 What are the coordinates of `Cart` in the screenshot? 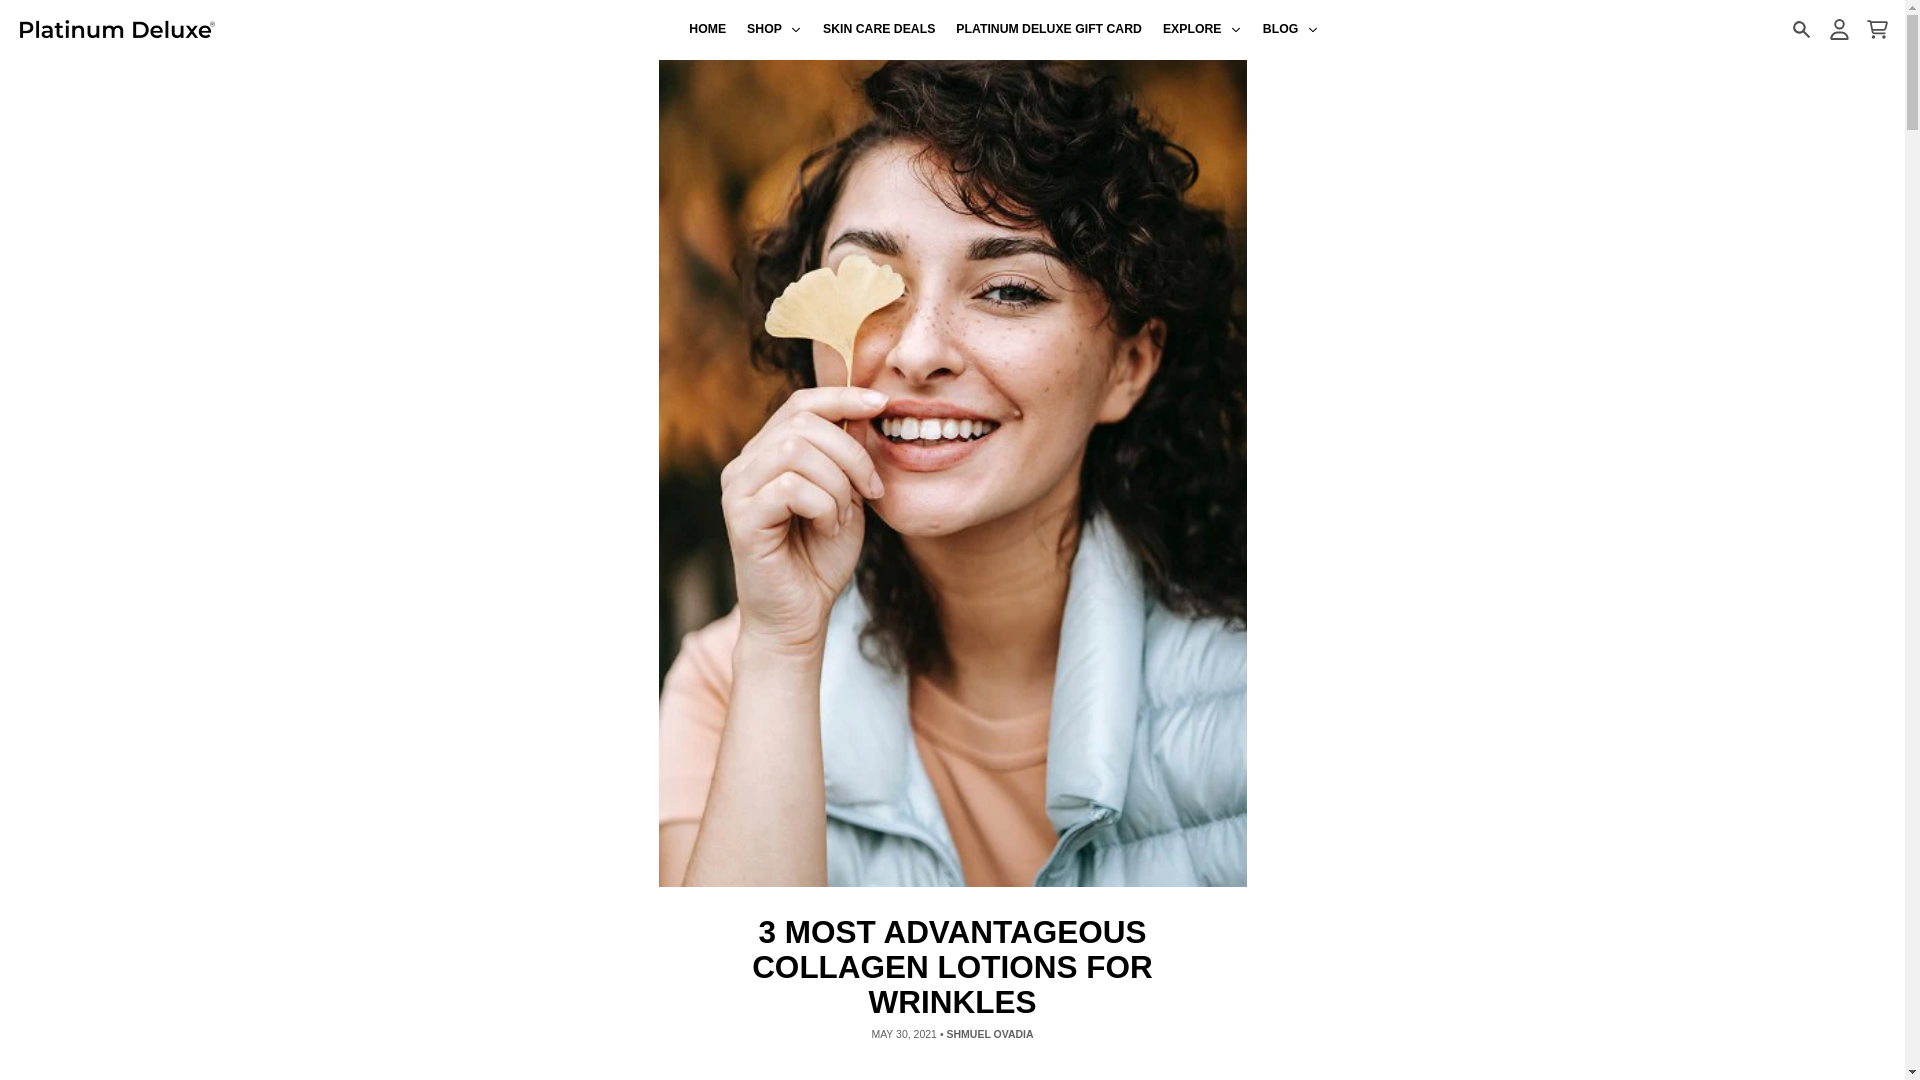 It's located at (1876, 29).